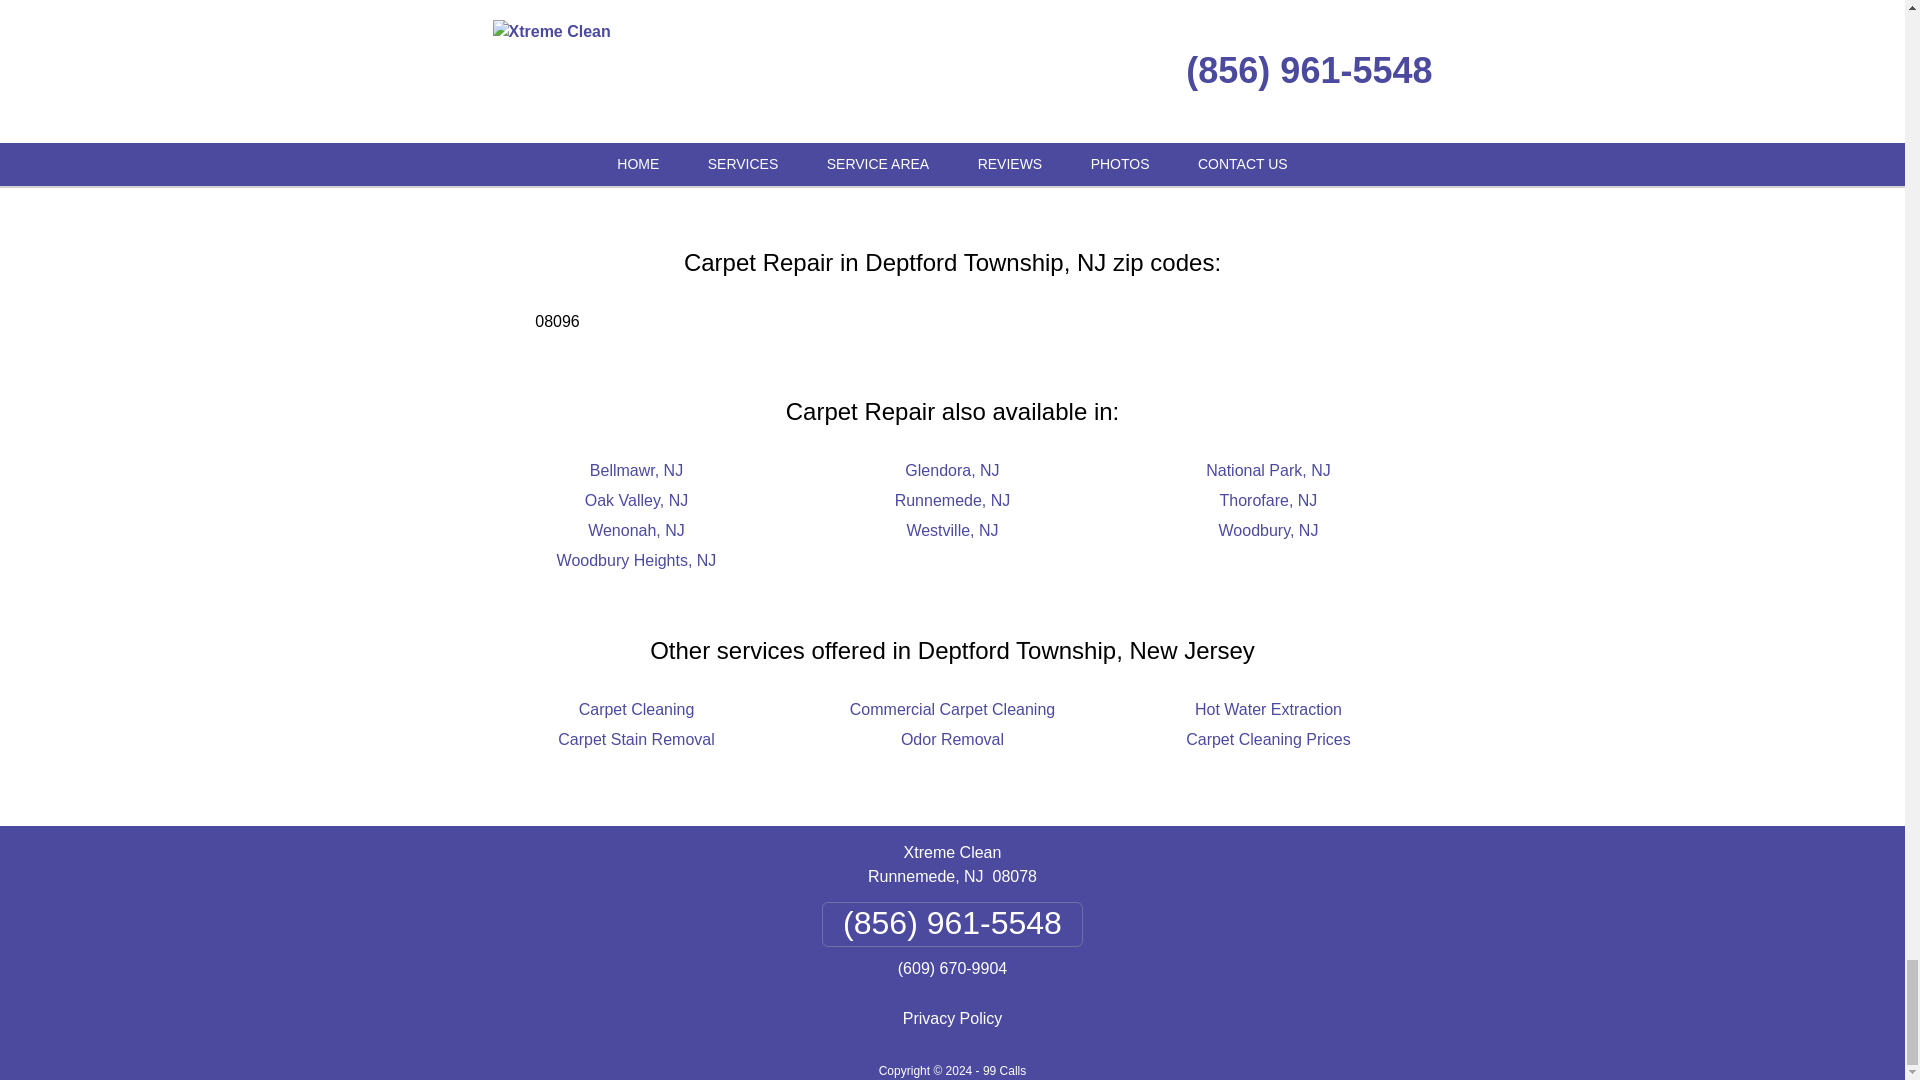 The height and width of the screenshot is (1080, 1920). What do you see at coordinates (1268, 470) in the screenshot?
I see `National Park, NJ` at bounding box center [1268, 470].